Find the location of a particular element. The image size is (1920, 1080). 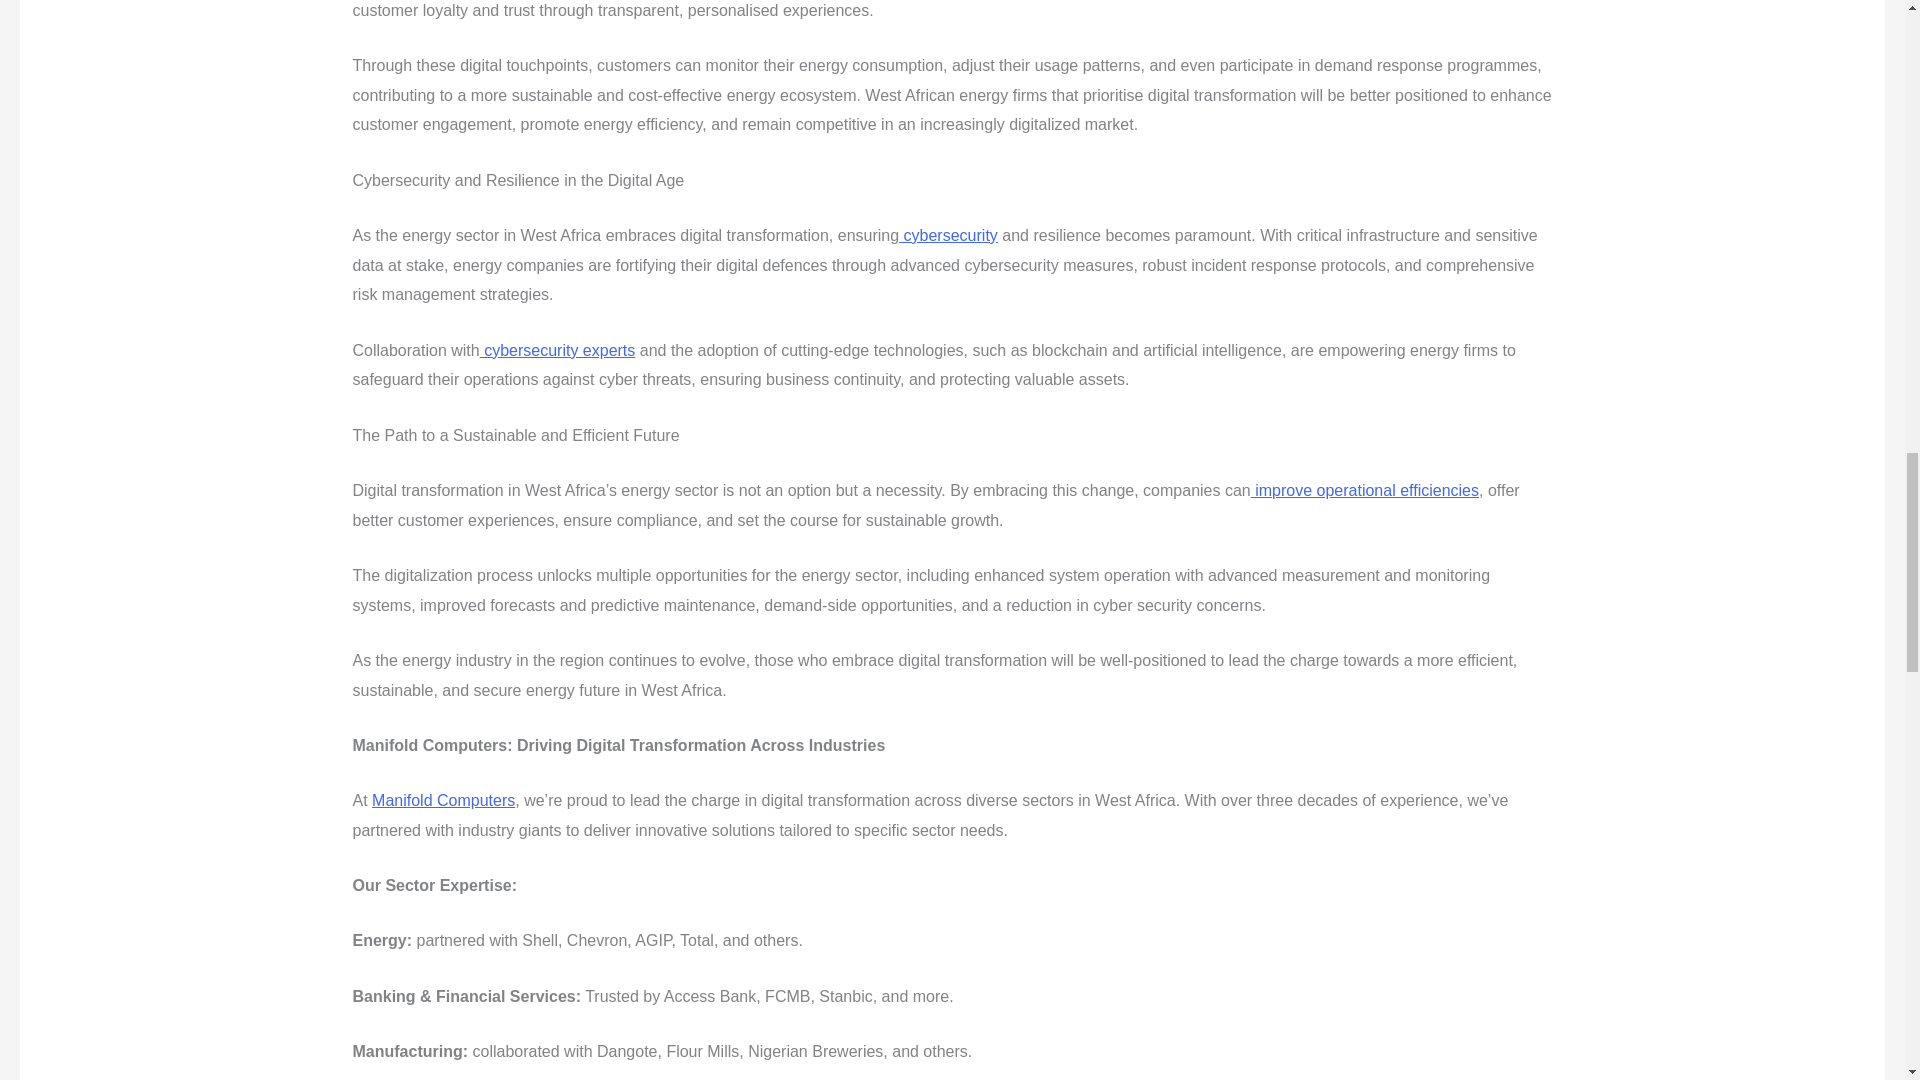

cybersecurity is located at coordinates (948, 235).